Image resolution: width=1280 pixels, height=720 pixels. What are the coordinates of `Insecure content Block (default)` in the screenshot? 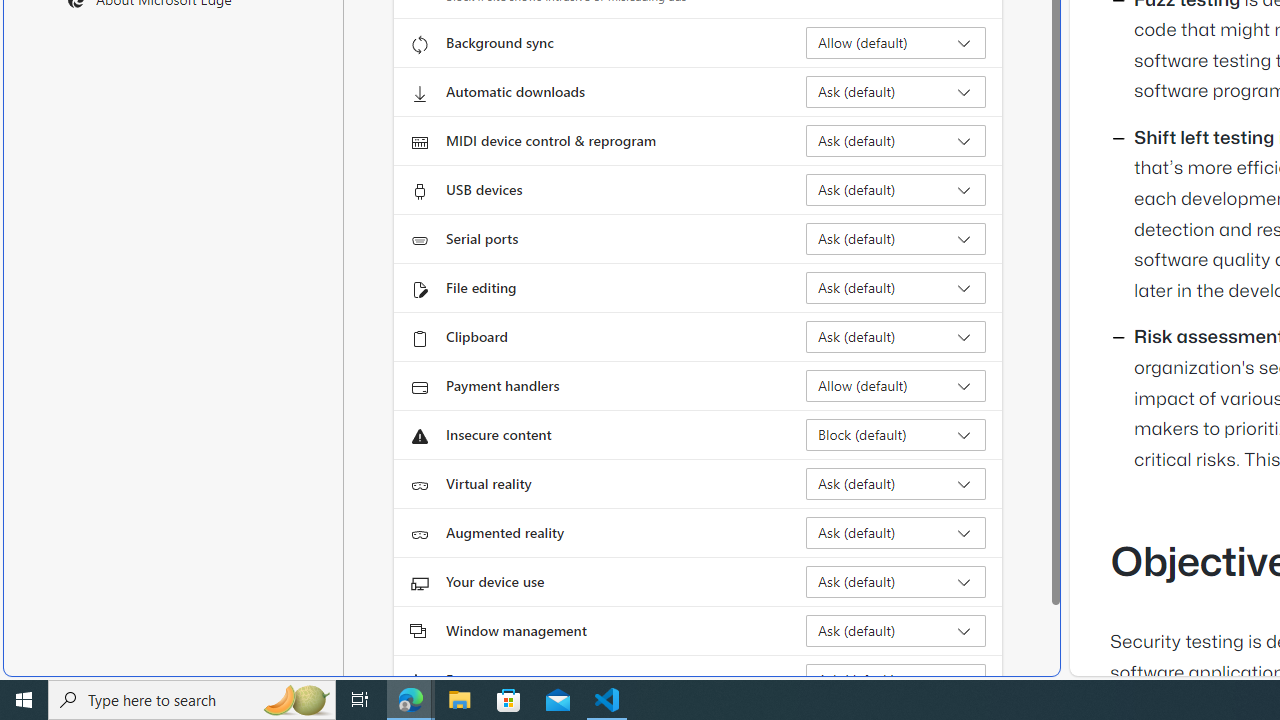 It's located at (896, 434).